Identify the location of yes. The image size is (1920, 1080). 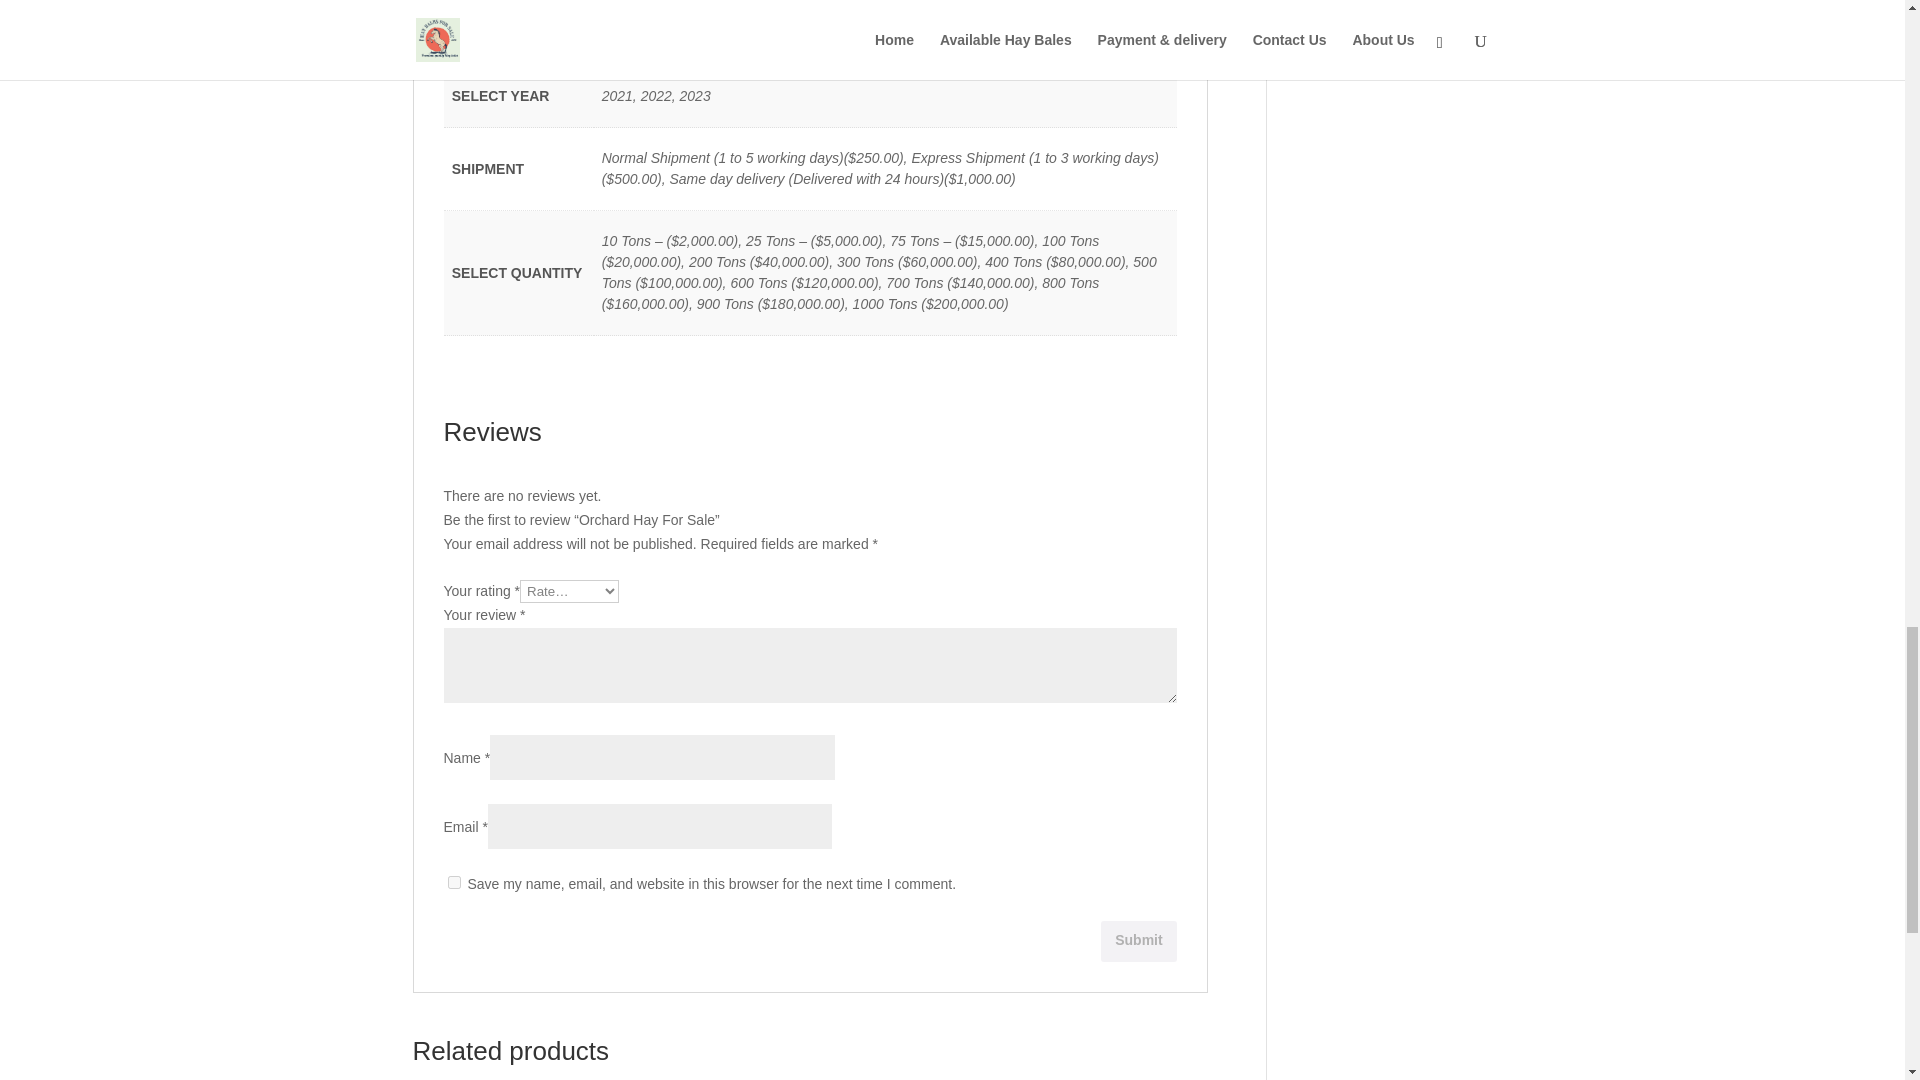
(454, 882).